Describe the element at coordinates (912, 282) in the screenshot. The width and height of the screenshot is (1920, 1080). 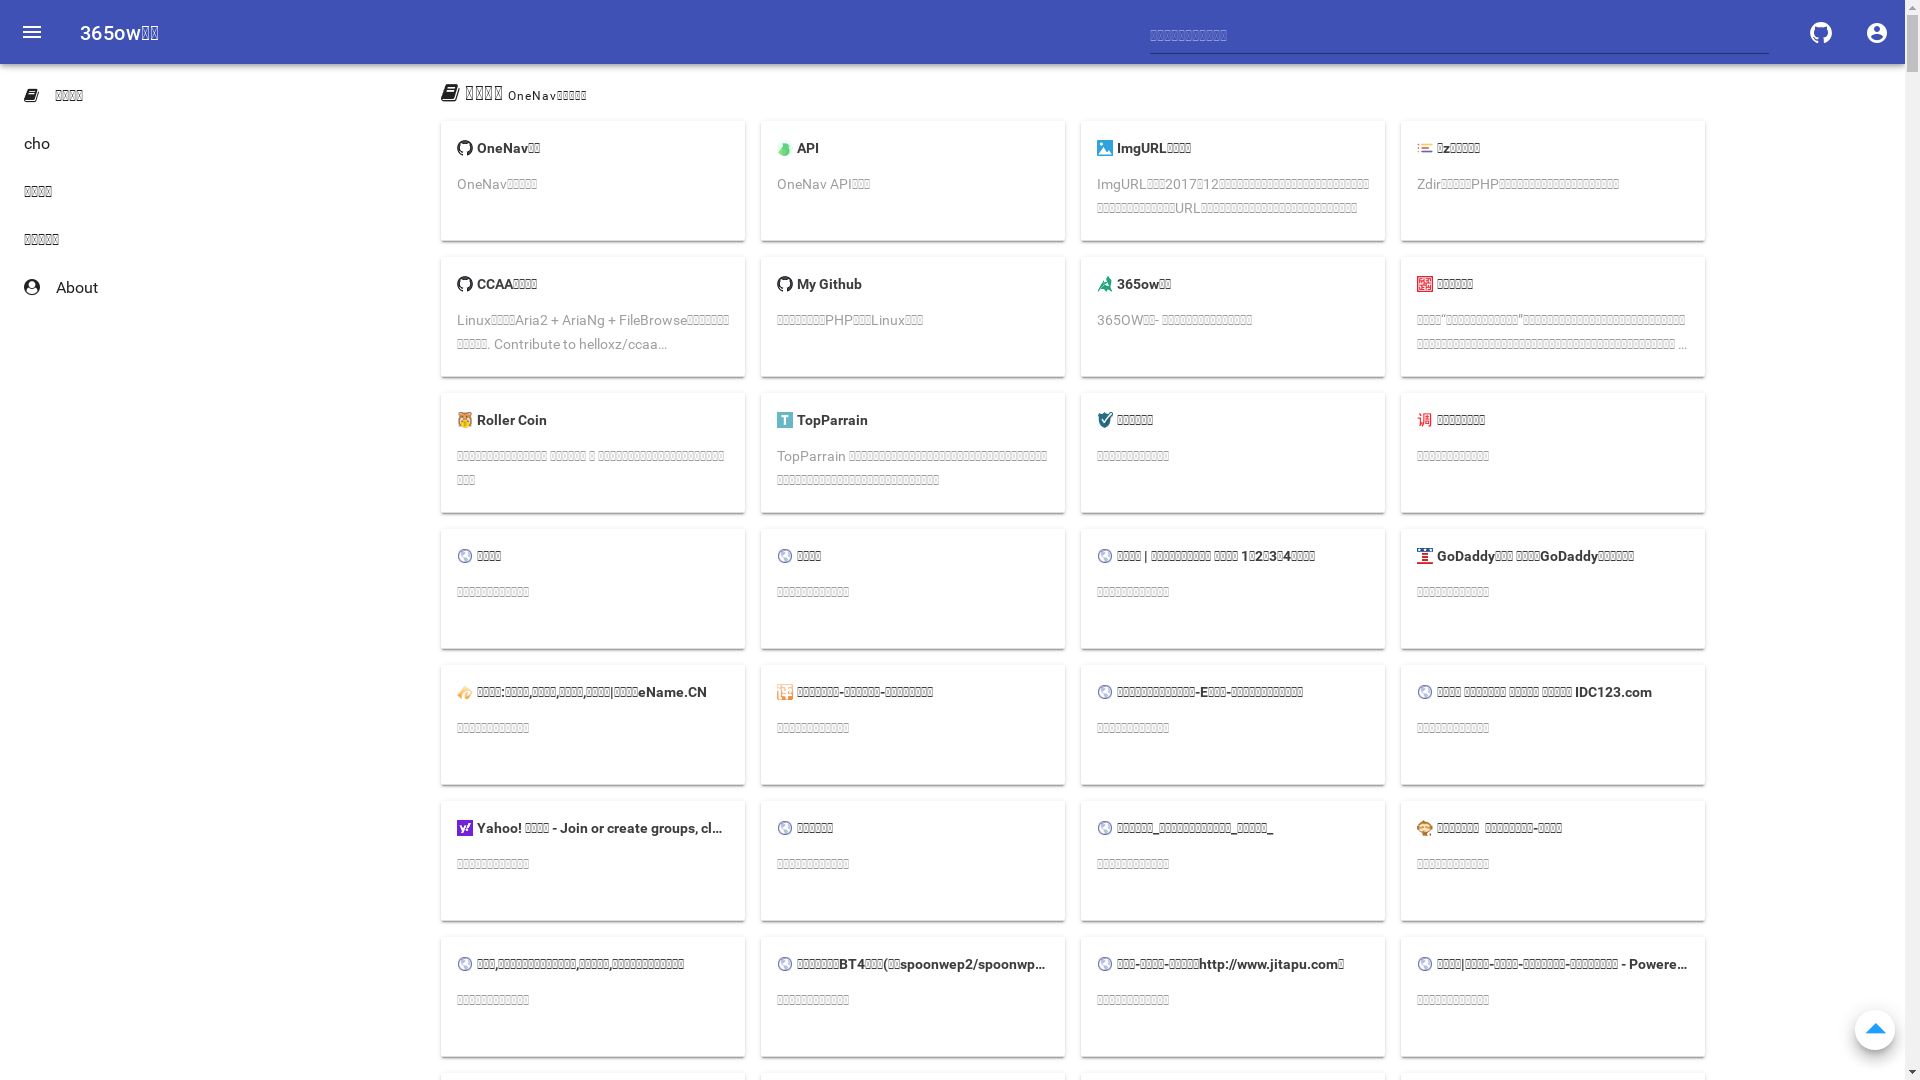
I see `My Github` at that location.